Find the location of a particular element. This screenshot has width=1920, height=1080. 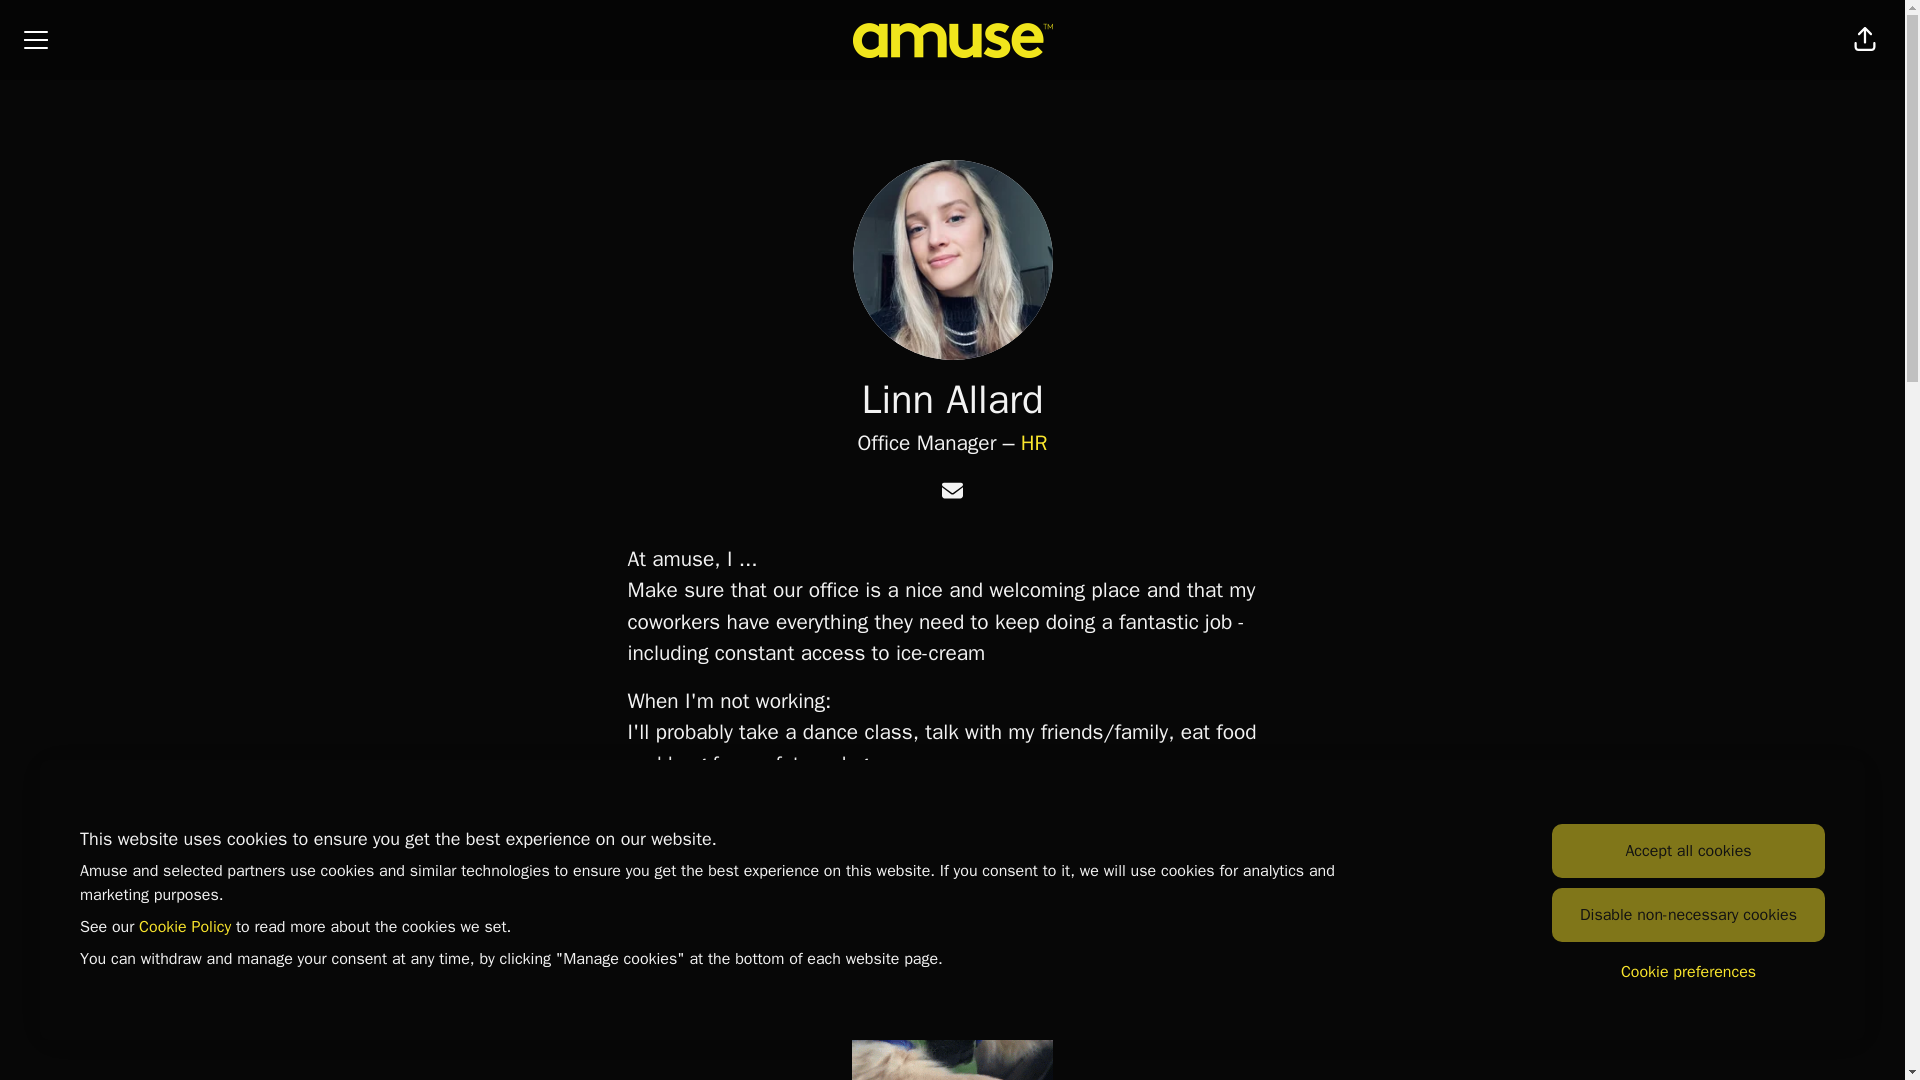

Accept all cookies is located at coordinates (1688, 851).